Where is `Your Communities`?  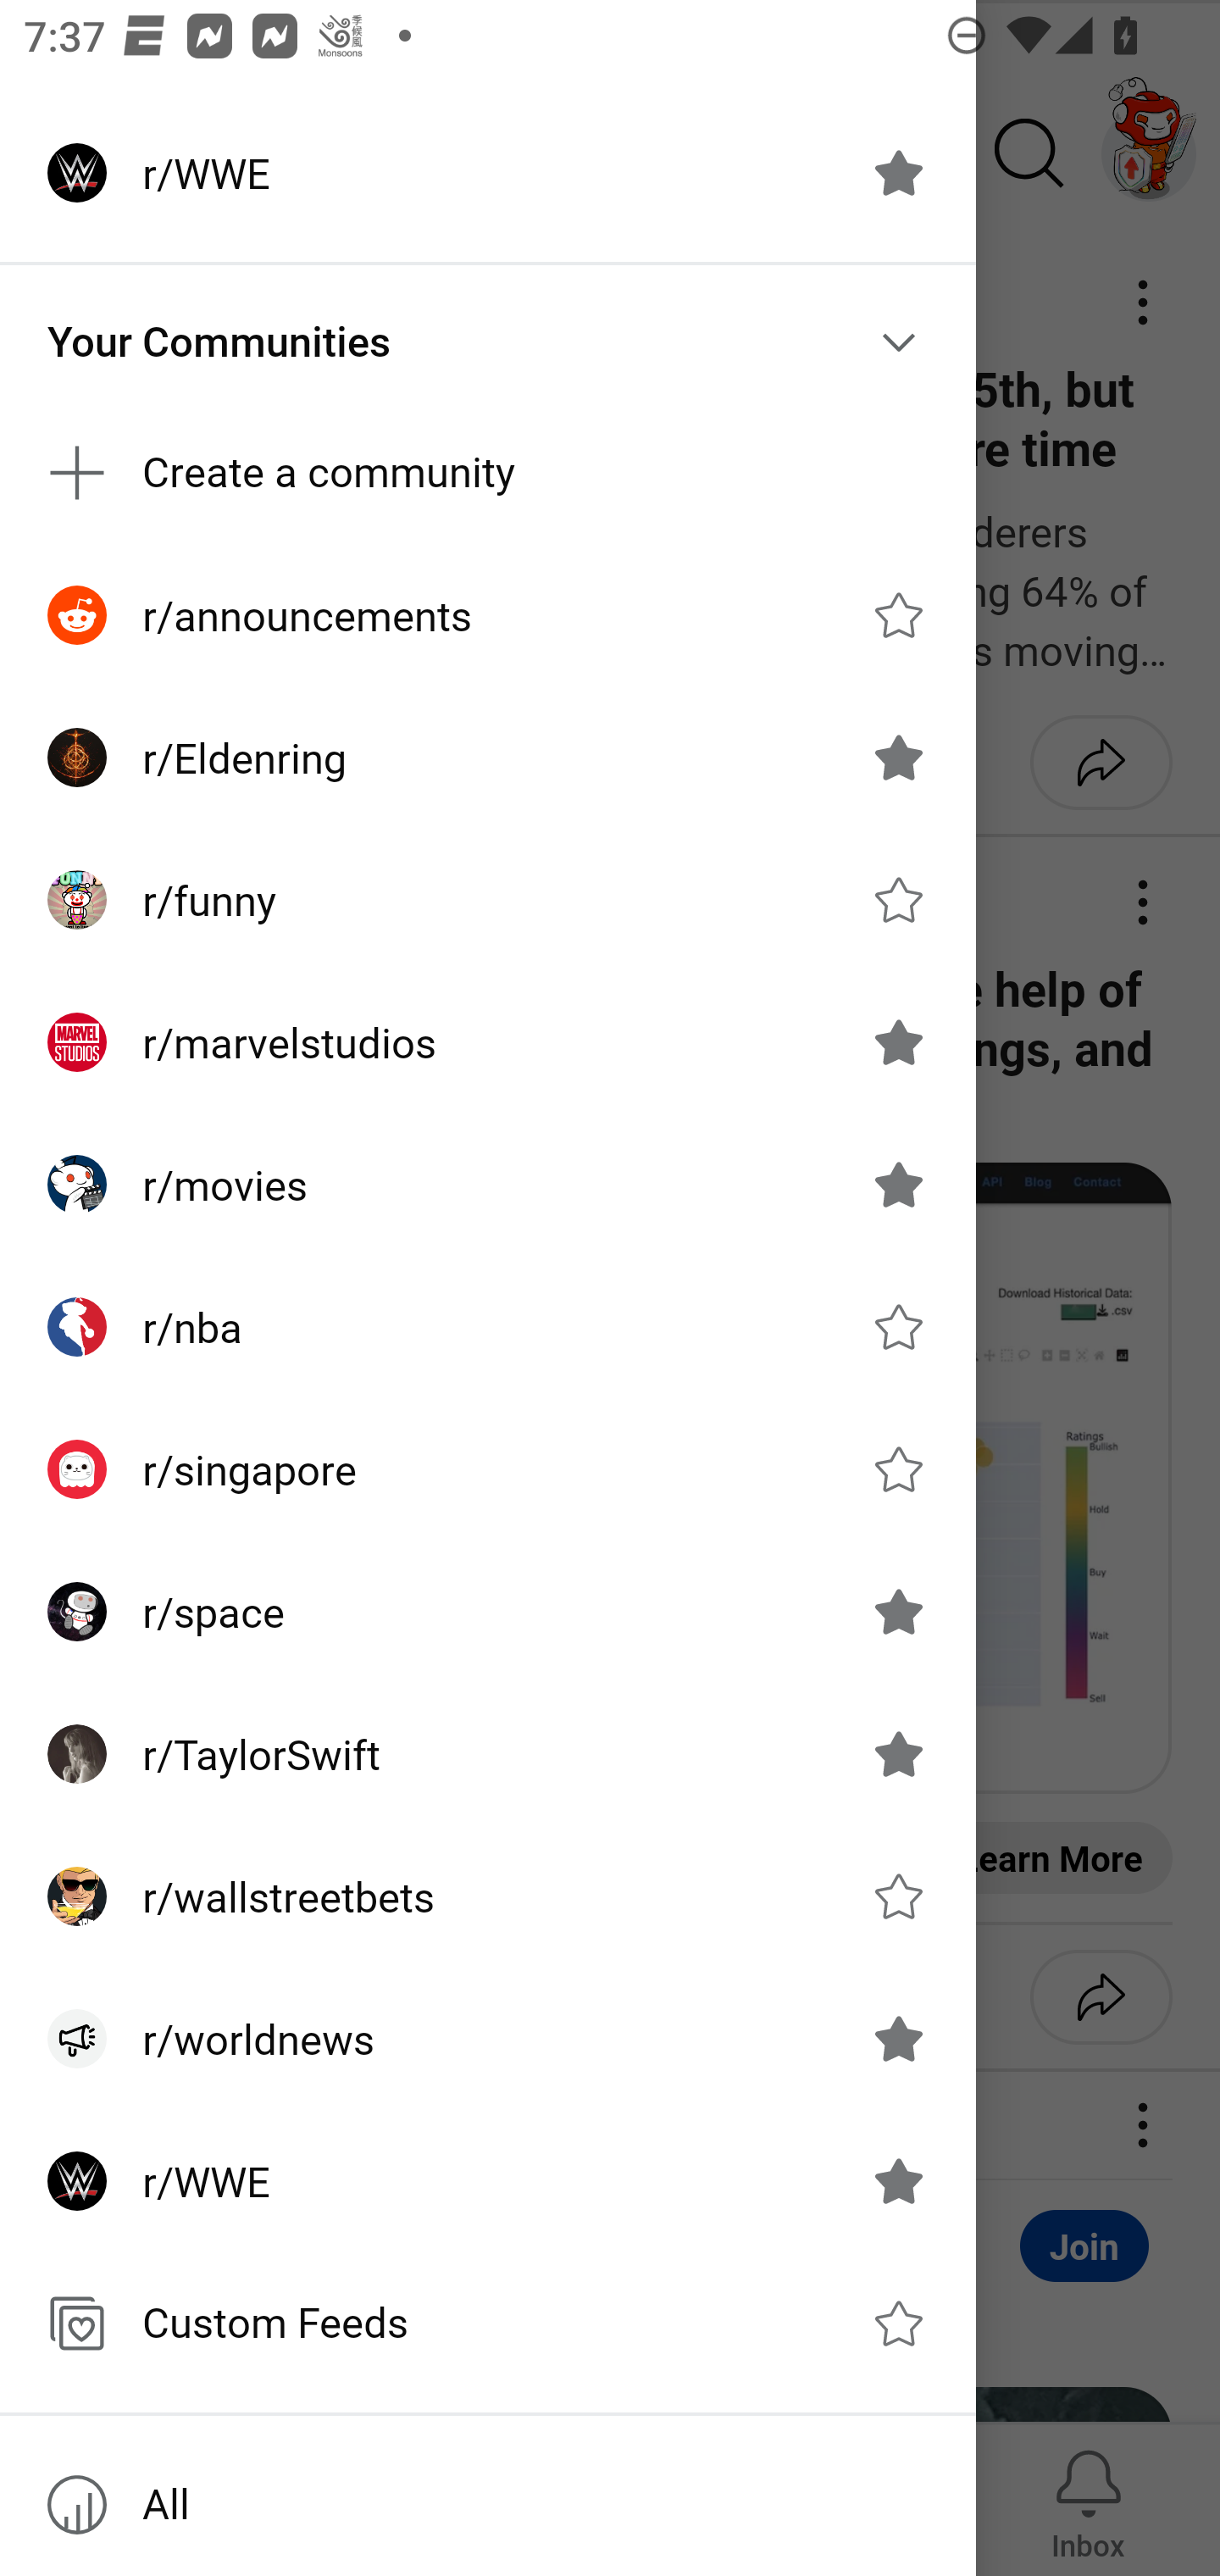 Your Communities is located at coordinates (488, 342).